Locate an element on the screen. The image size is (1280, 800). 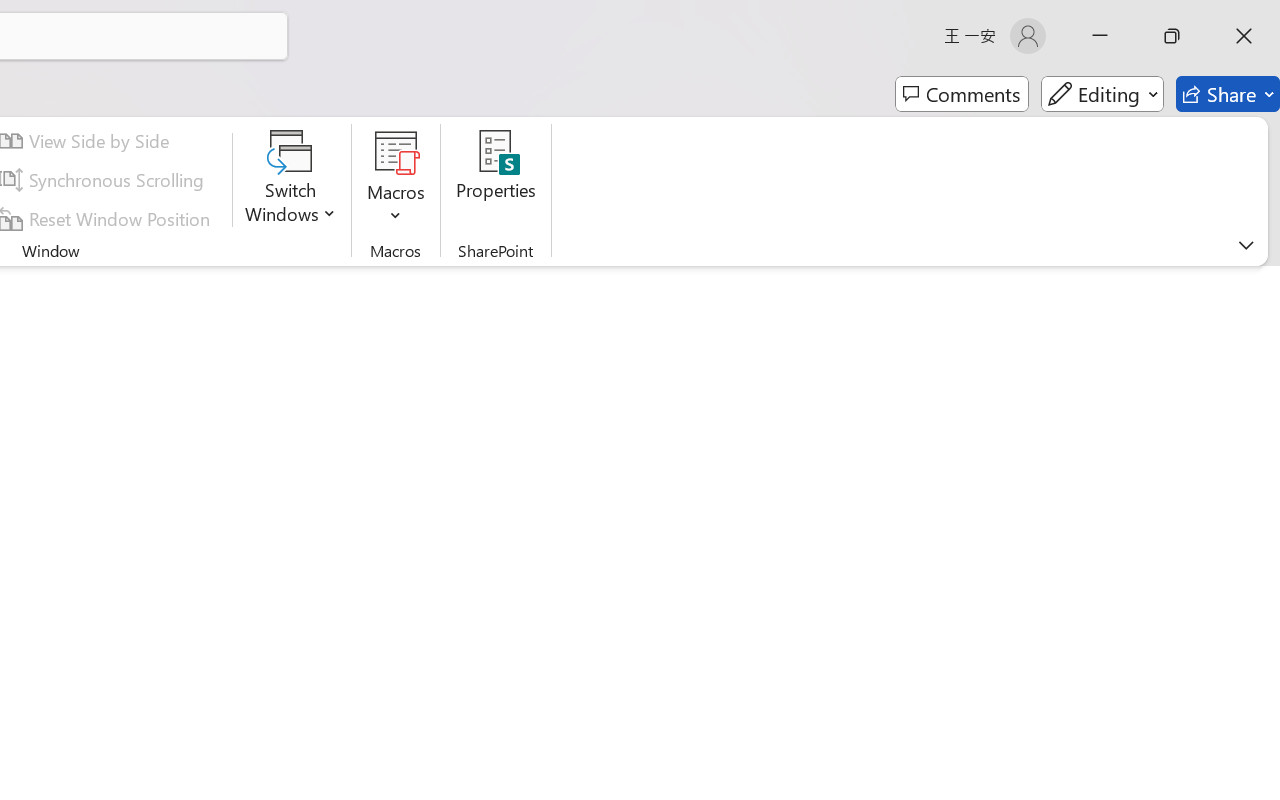
Macros is located at coordinates (396, 180).